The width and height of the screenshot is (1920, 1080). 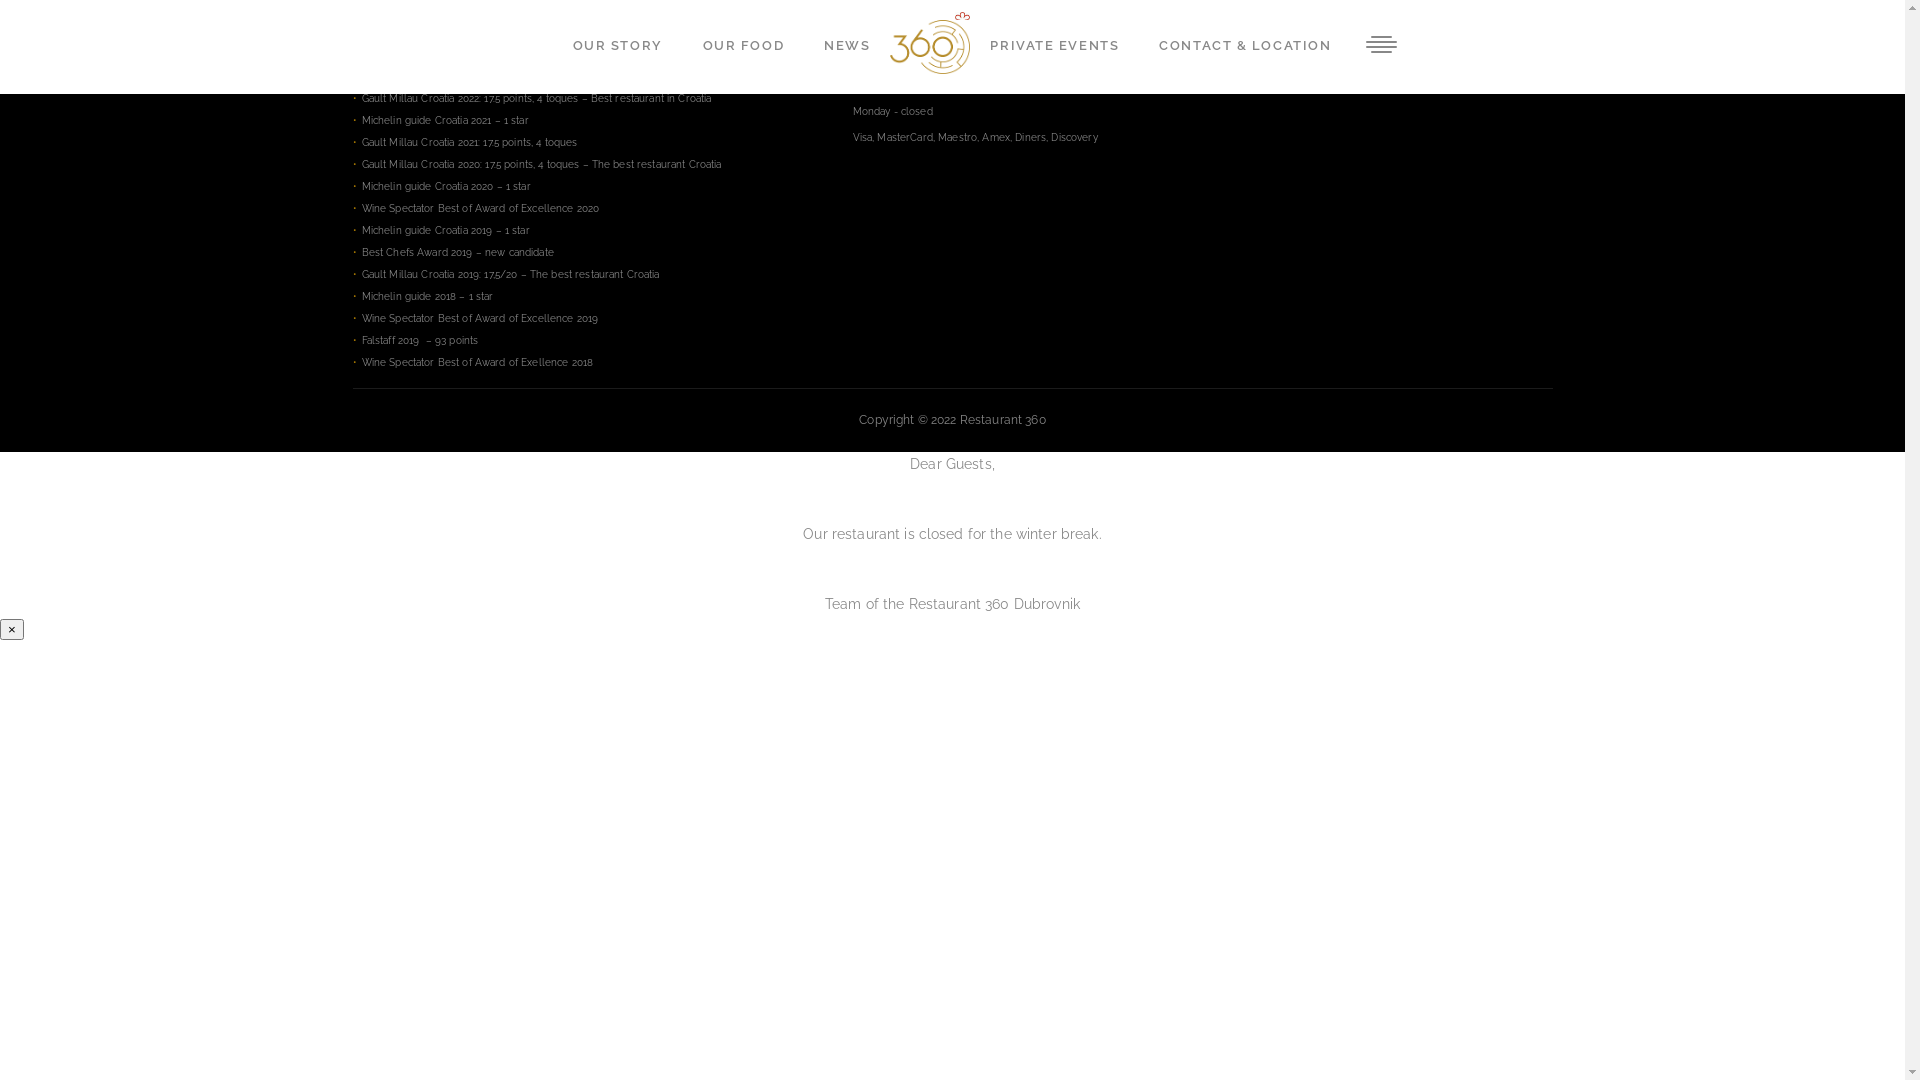 I want to click on Visa, MasterCard, Maestro, Amex, Diners, Discovery, so click(x=1014, y=138).